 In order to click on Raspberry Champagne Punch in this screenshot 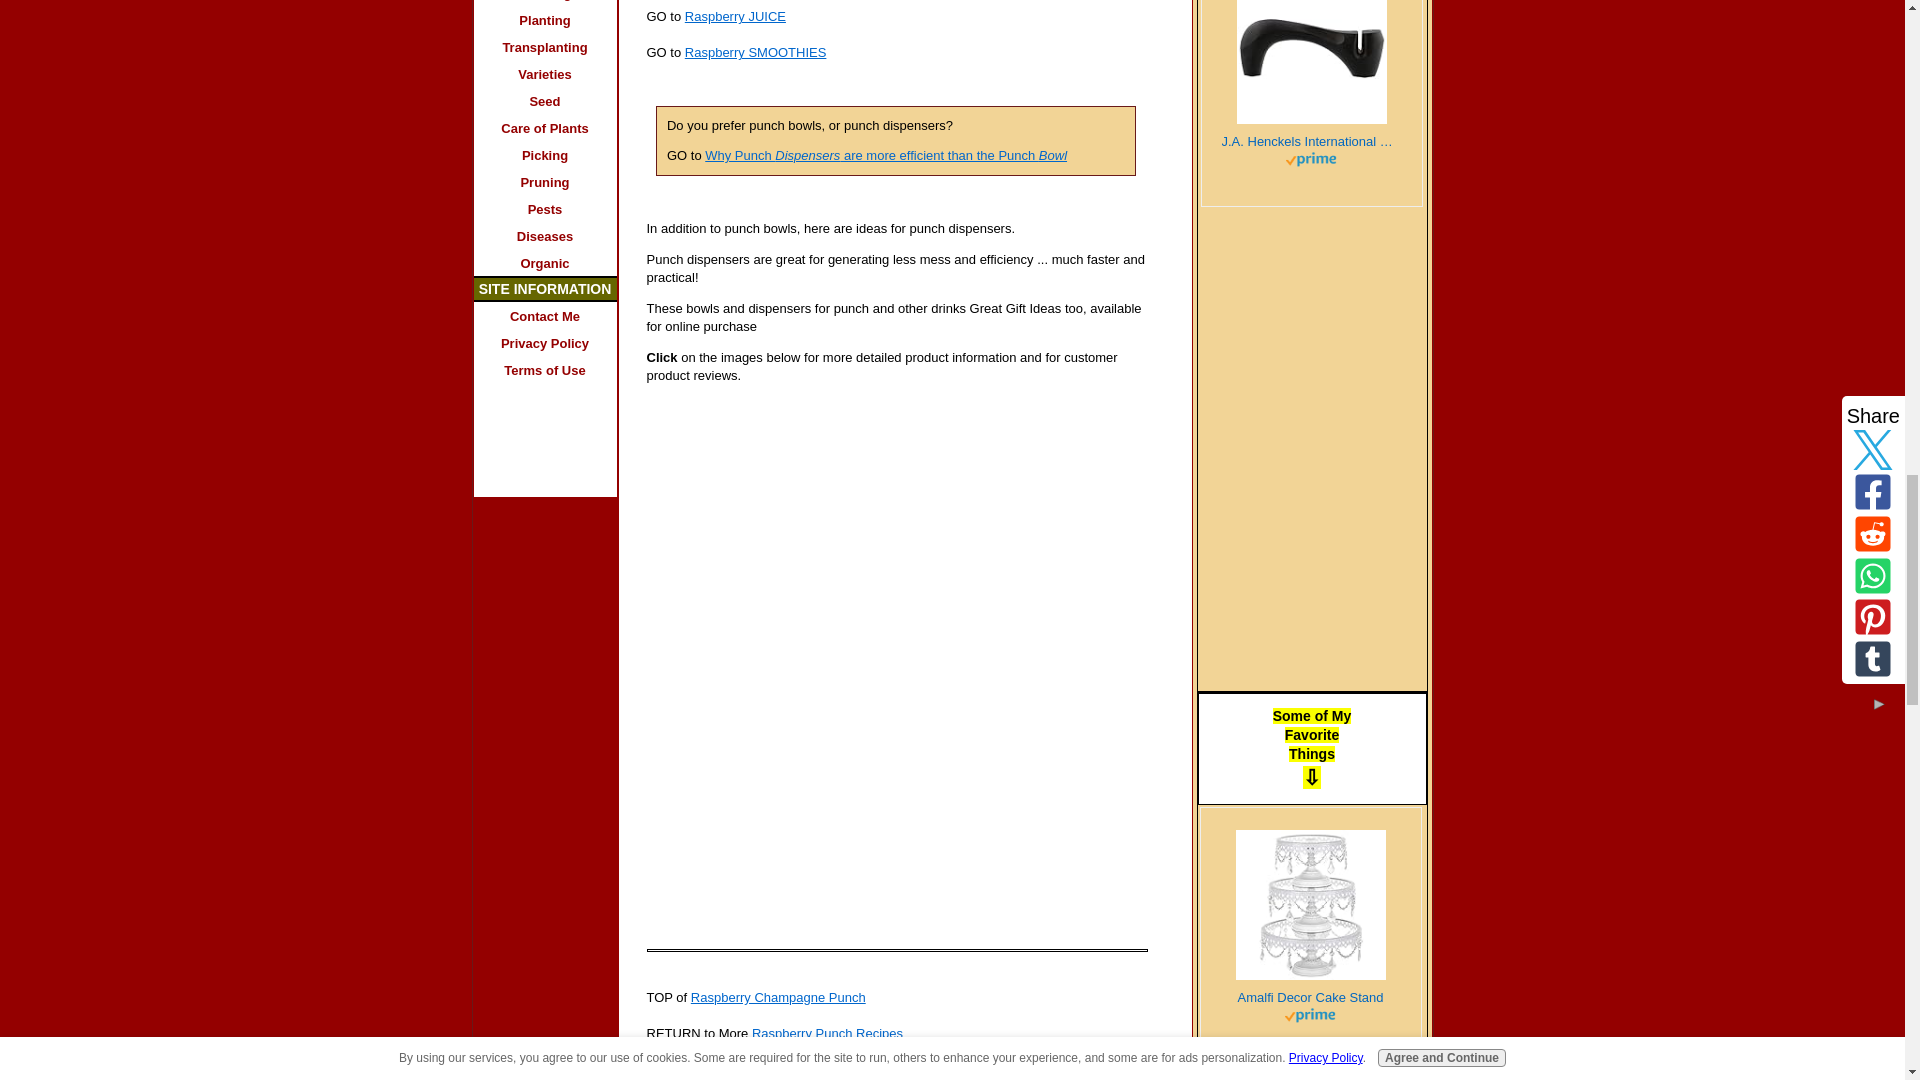, I will do `click(778, 998)`.